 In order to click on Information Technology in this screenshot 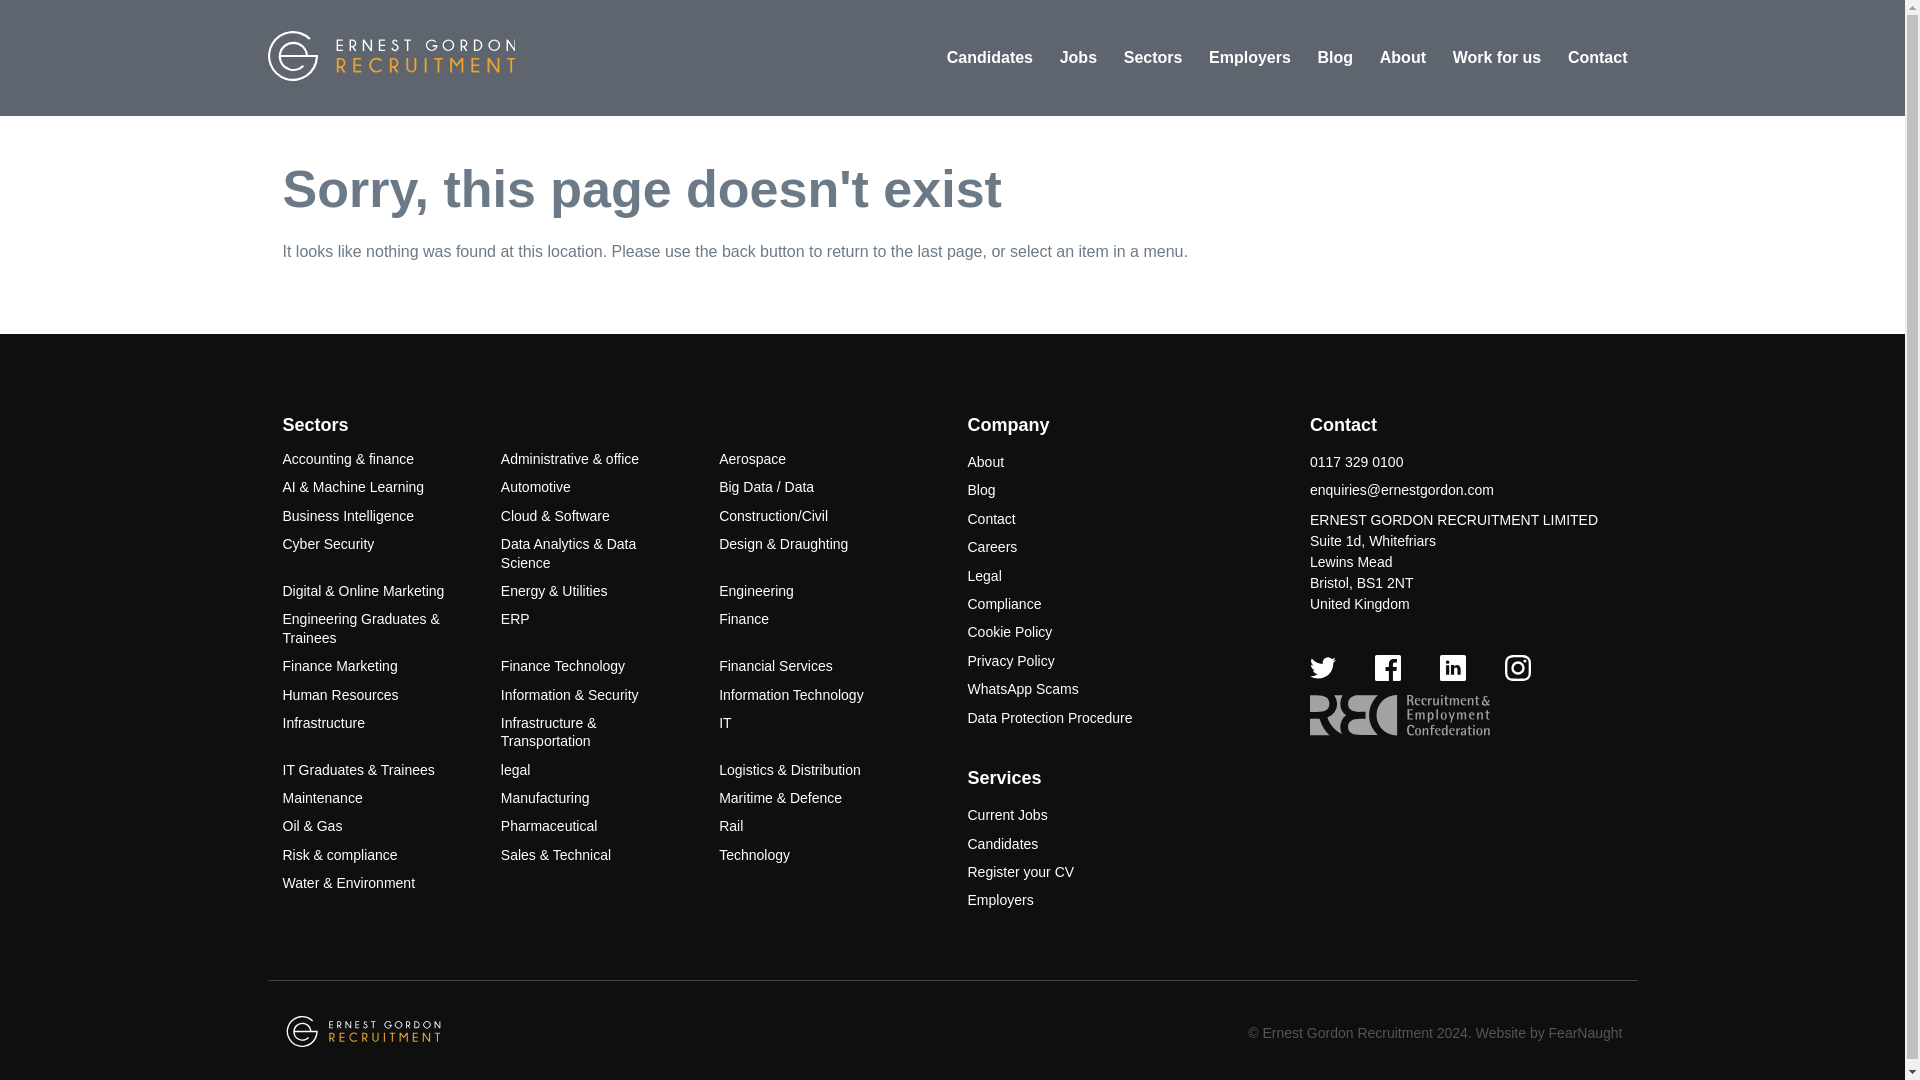, I will do `click(791, 694)`.